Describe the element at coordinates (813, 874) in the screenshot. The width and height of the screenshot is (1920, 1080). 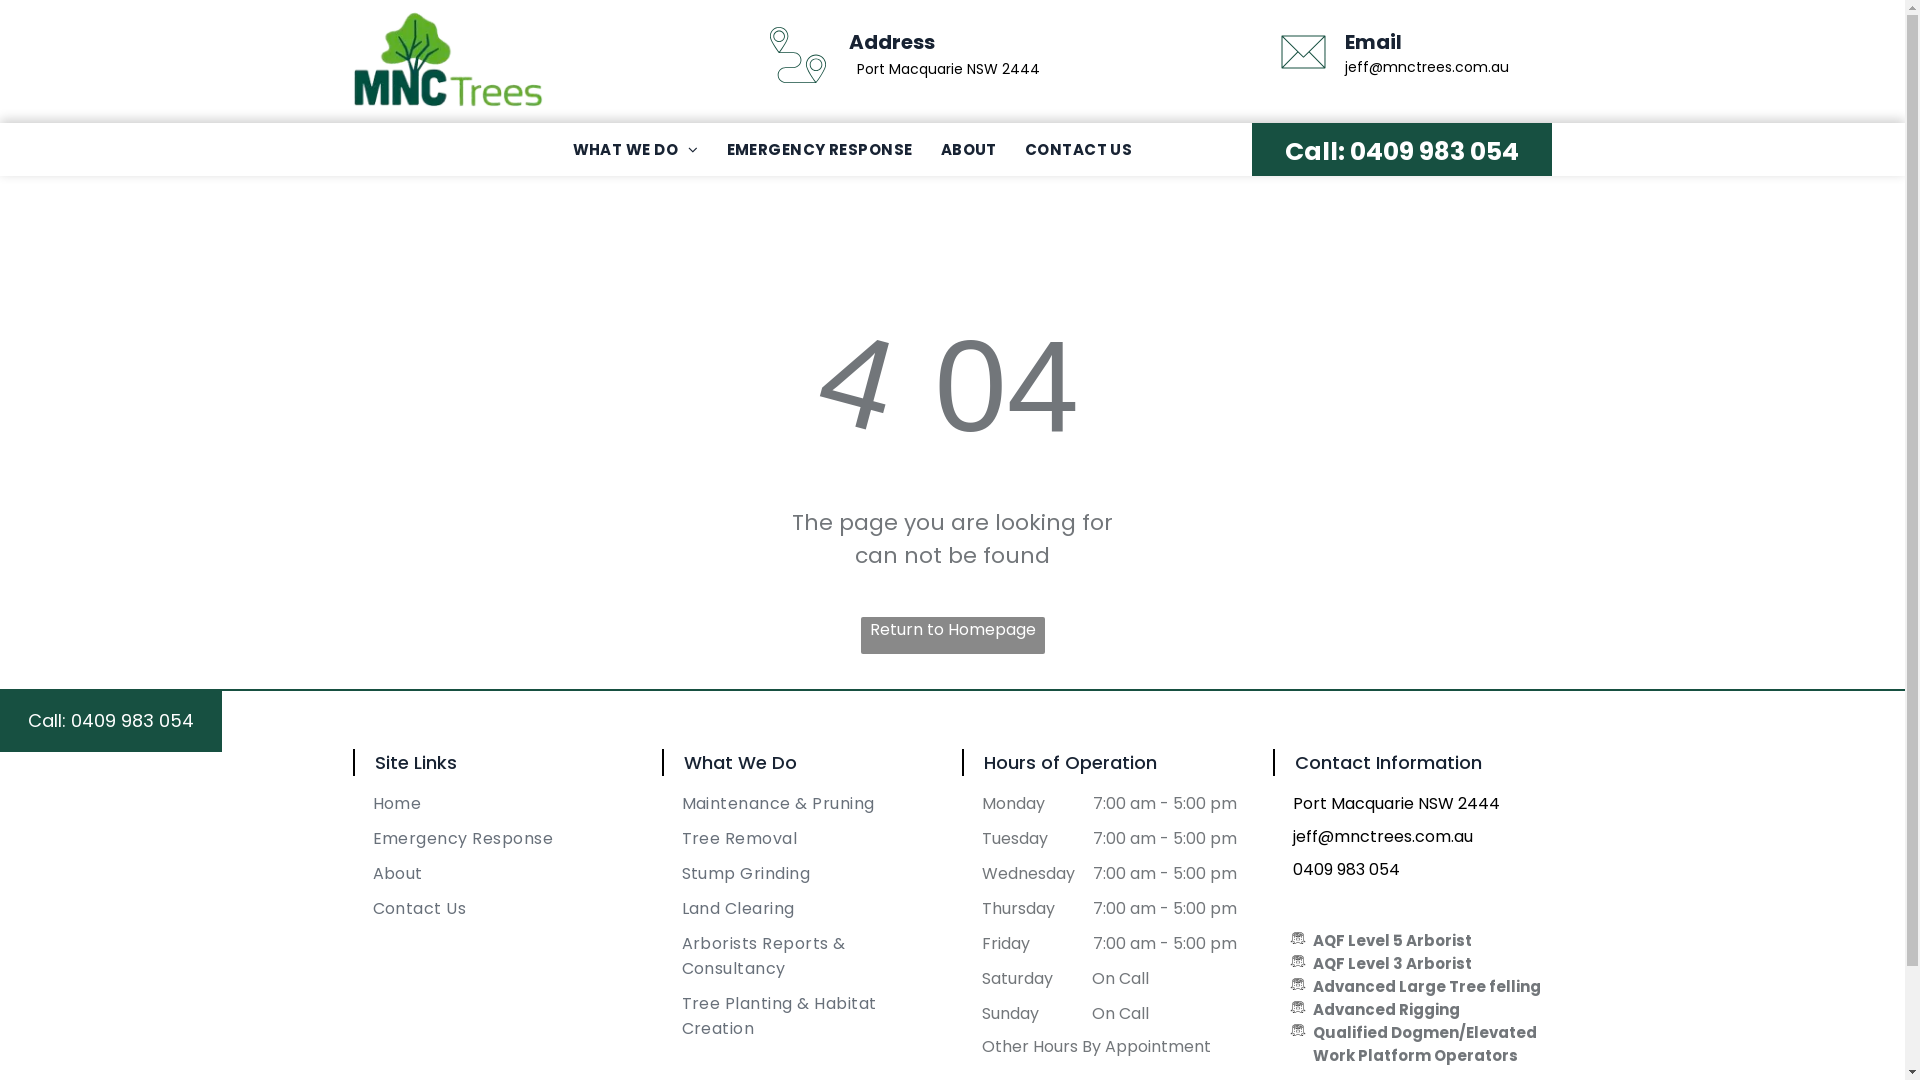
I see `Stump Grinding` at that location.